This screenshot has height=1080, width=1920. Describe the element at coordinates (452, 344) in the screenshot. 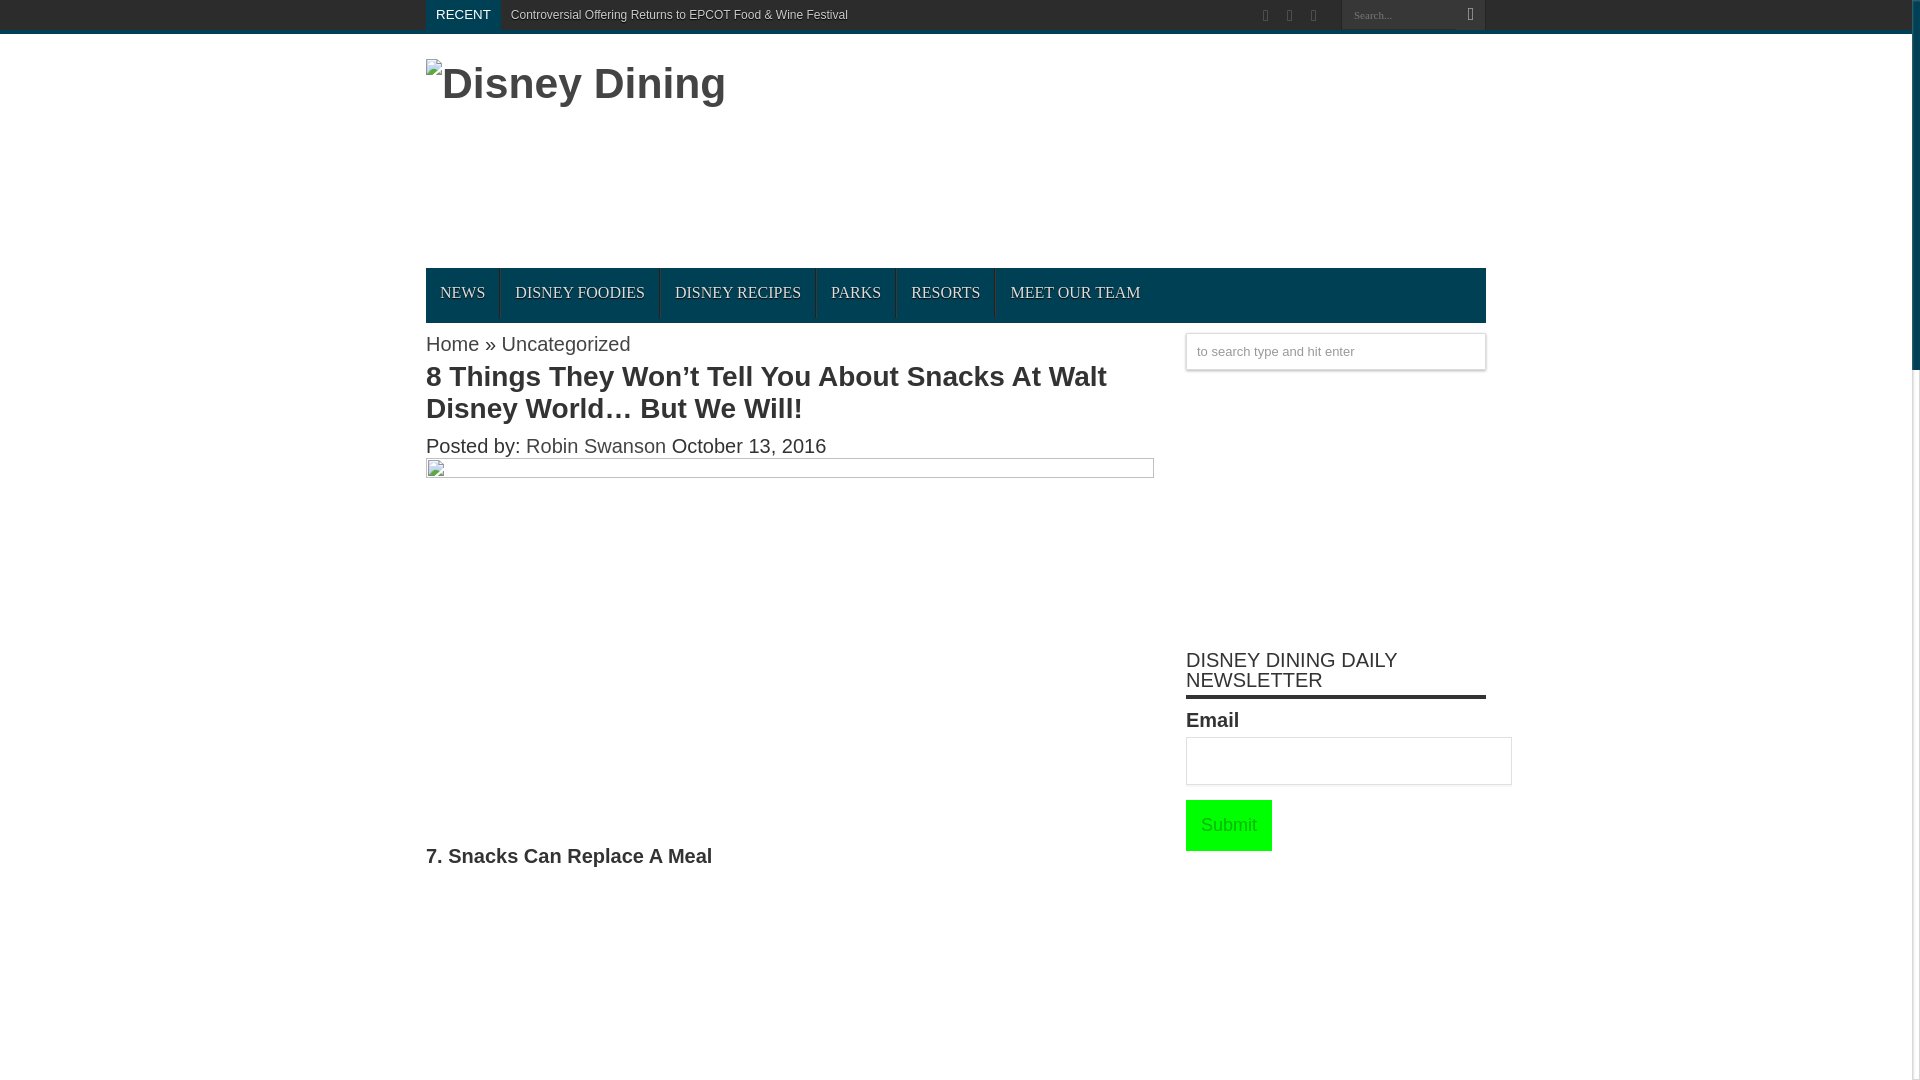

I see `Home` at that location.